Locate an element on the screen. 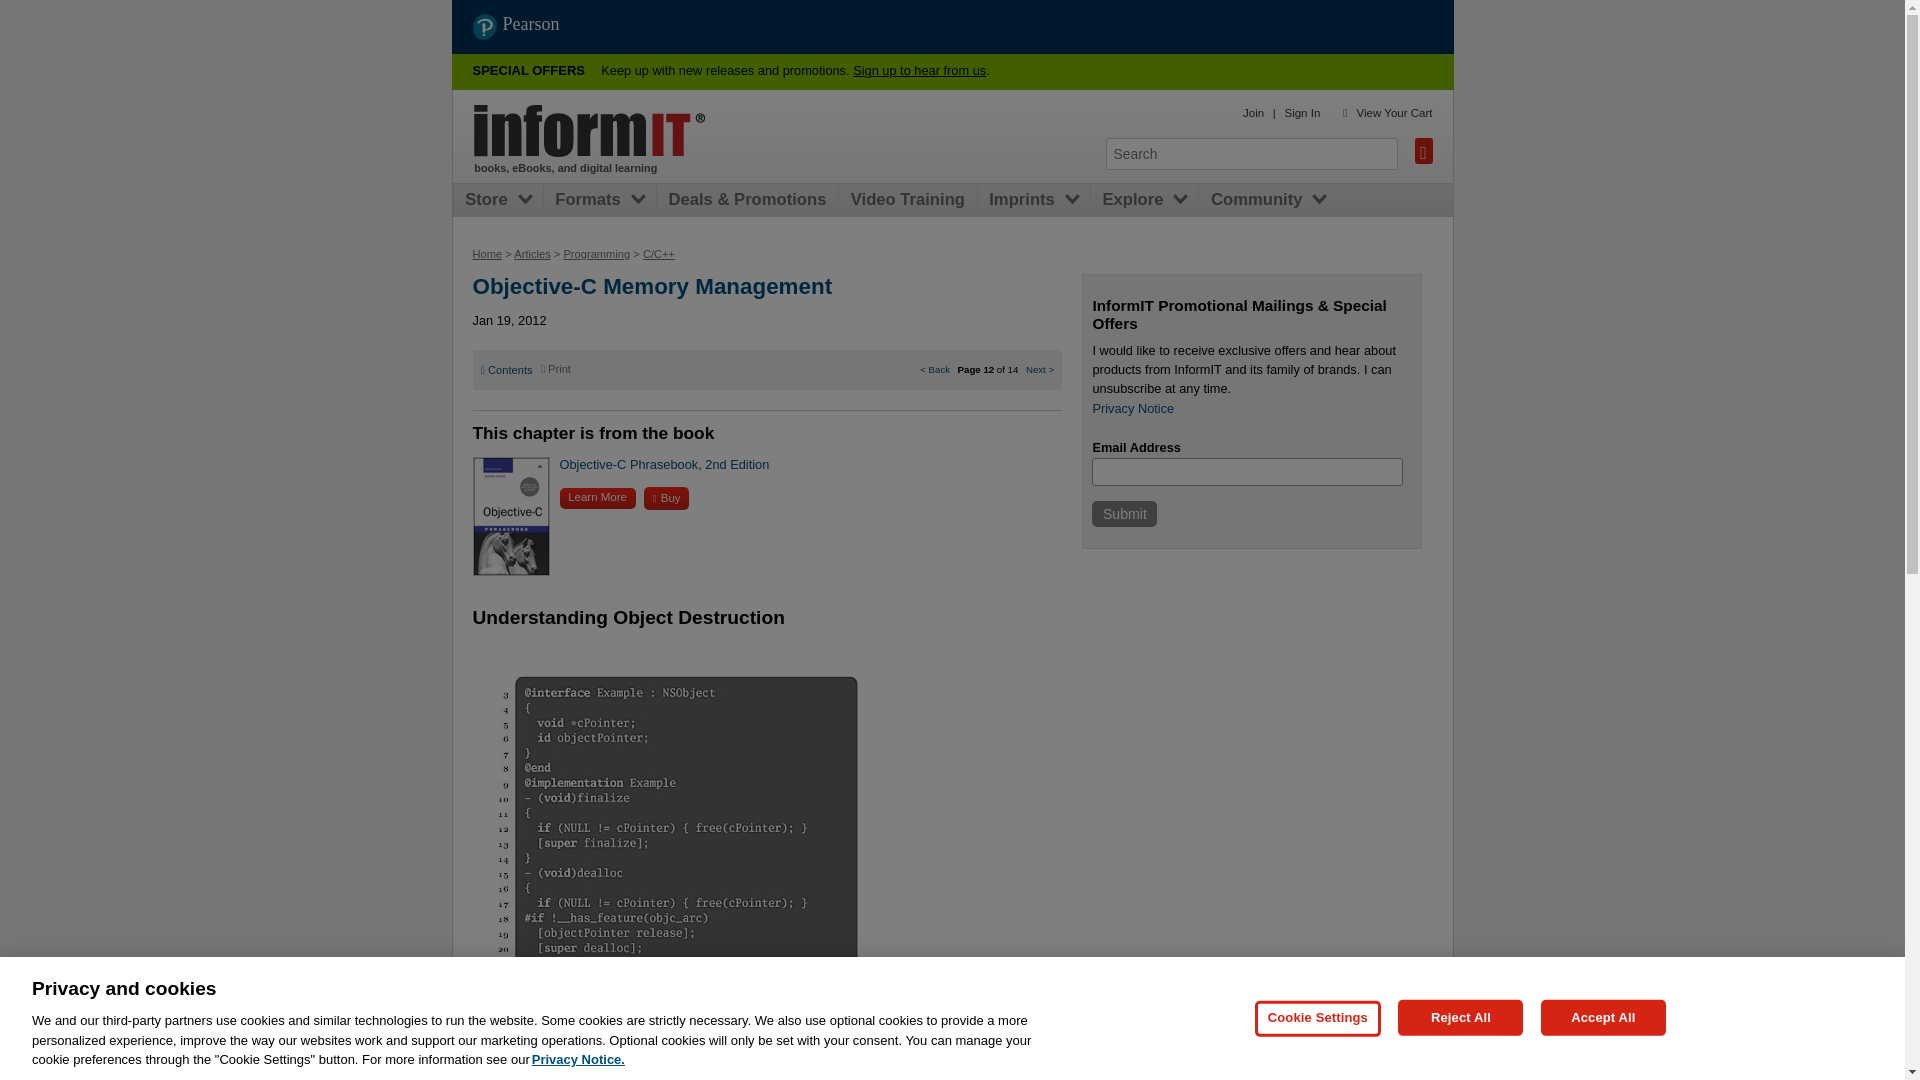 The height and width of the screenshot is (1080, 1920). Learn More is located at coordinates (598, 498).